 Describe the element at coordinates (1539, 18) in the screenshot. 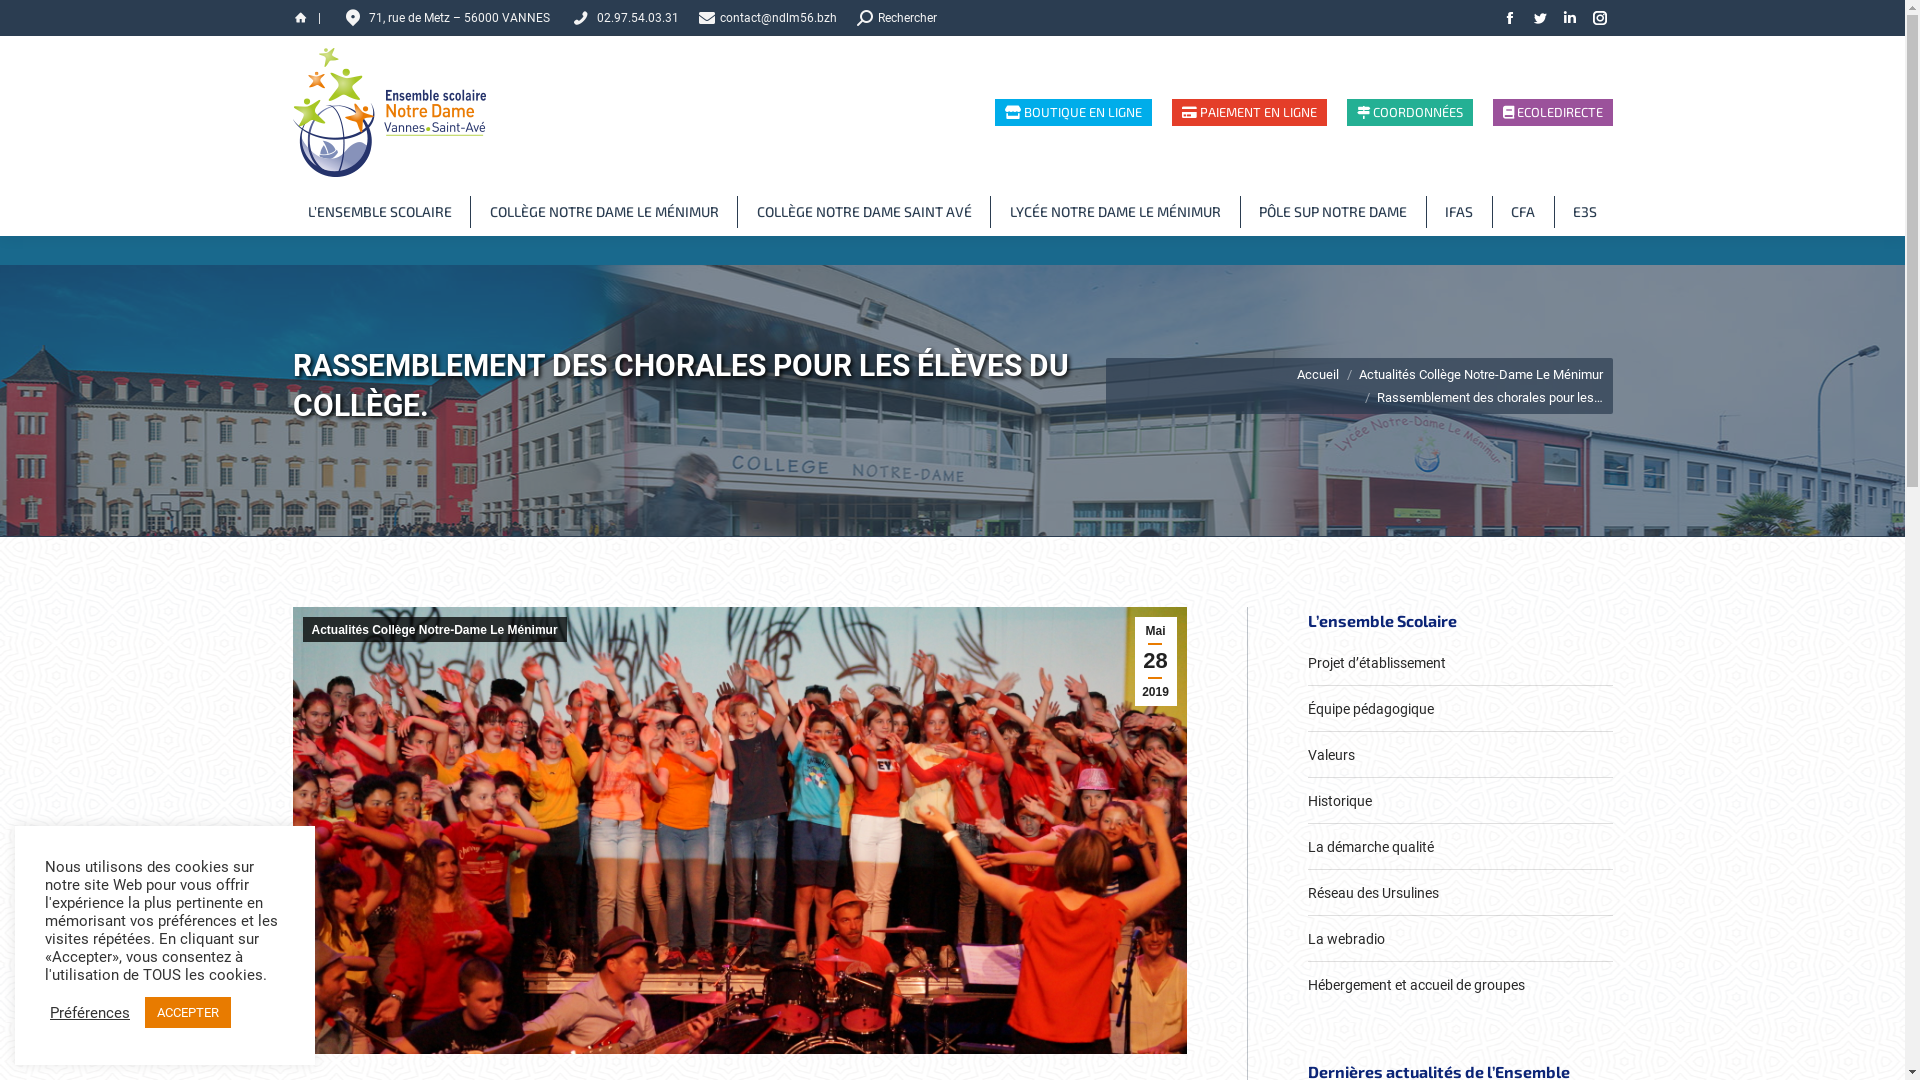

I see `Twitter page opens in new window` at that location.